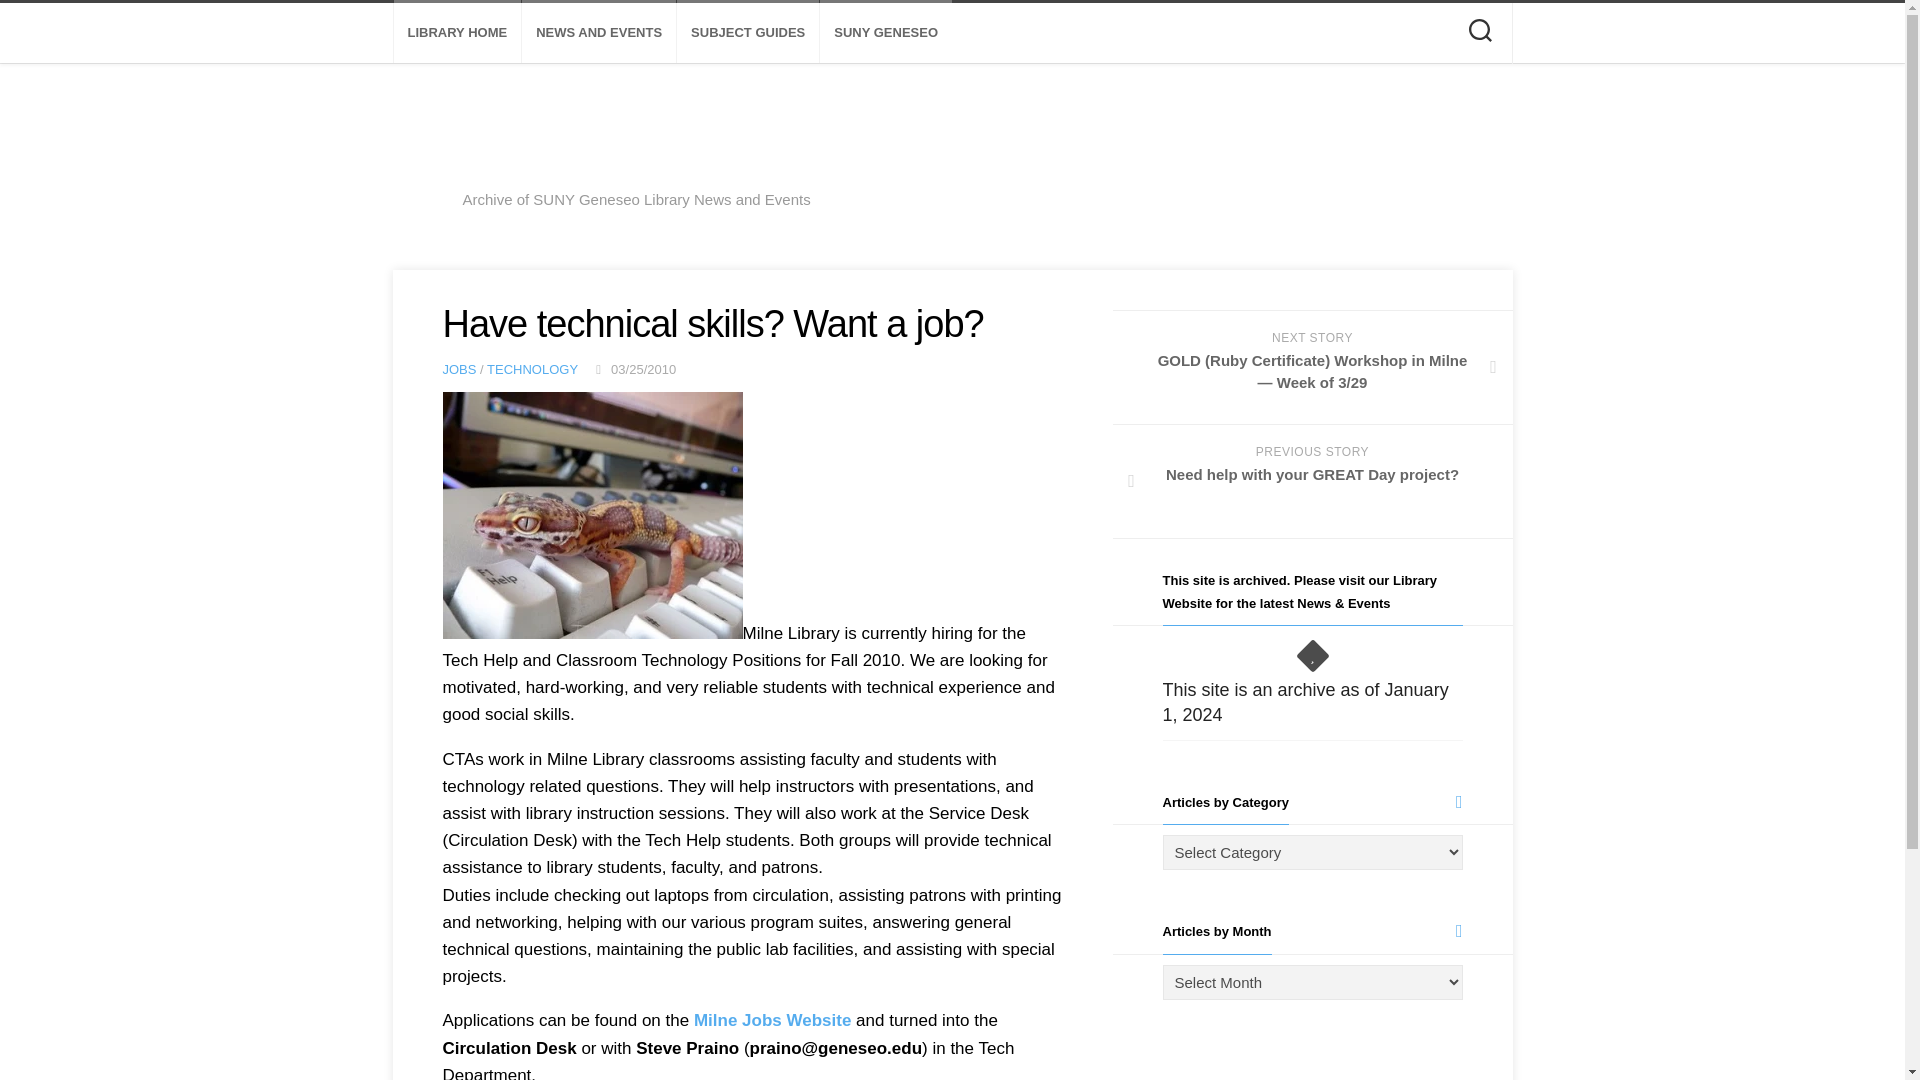  What do you see at coordinates (886, 32) in the screenshot?
I see `SUNY GENESEO` at bounding box center [886, 32].